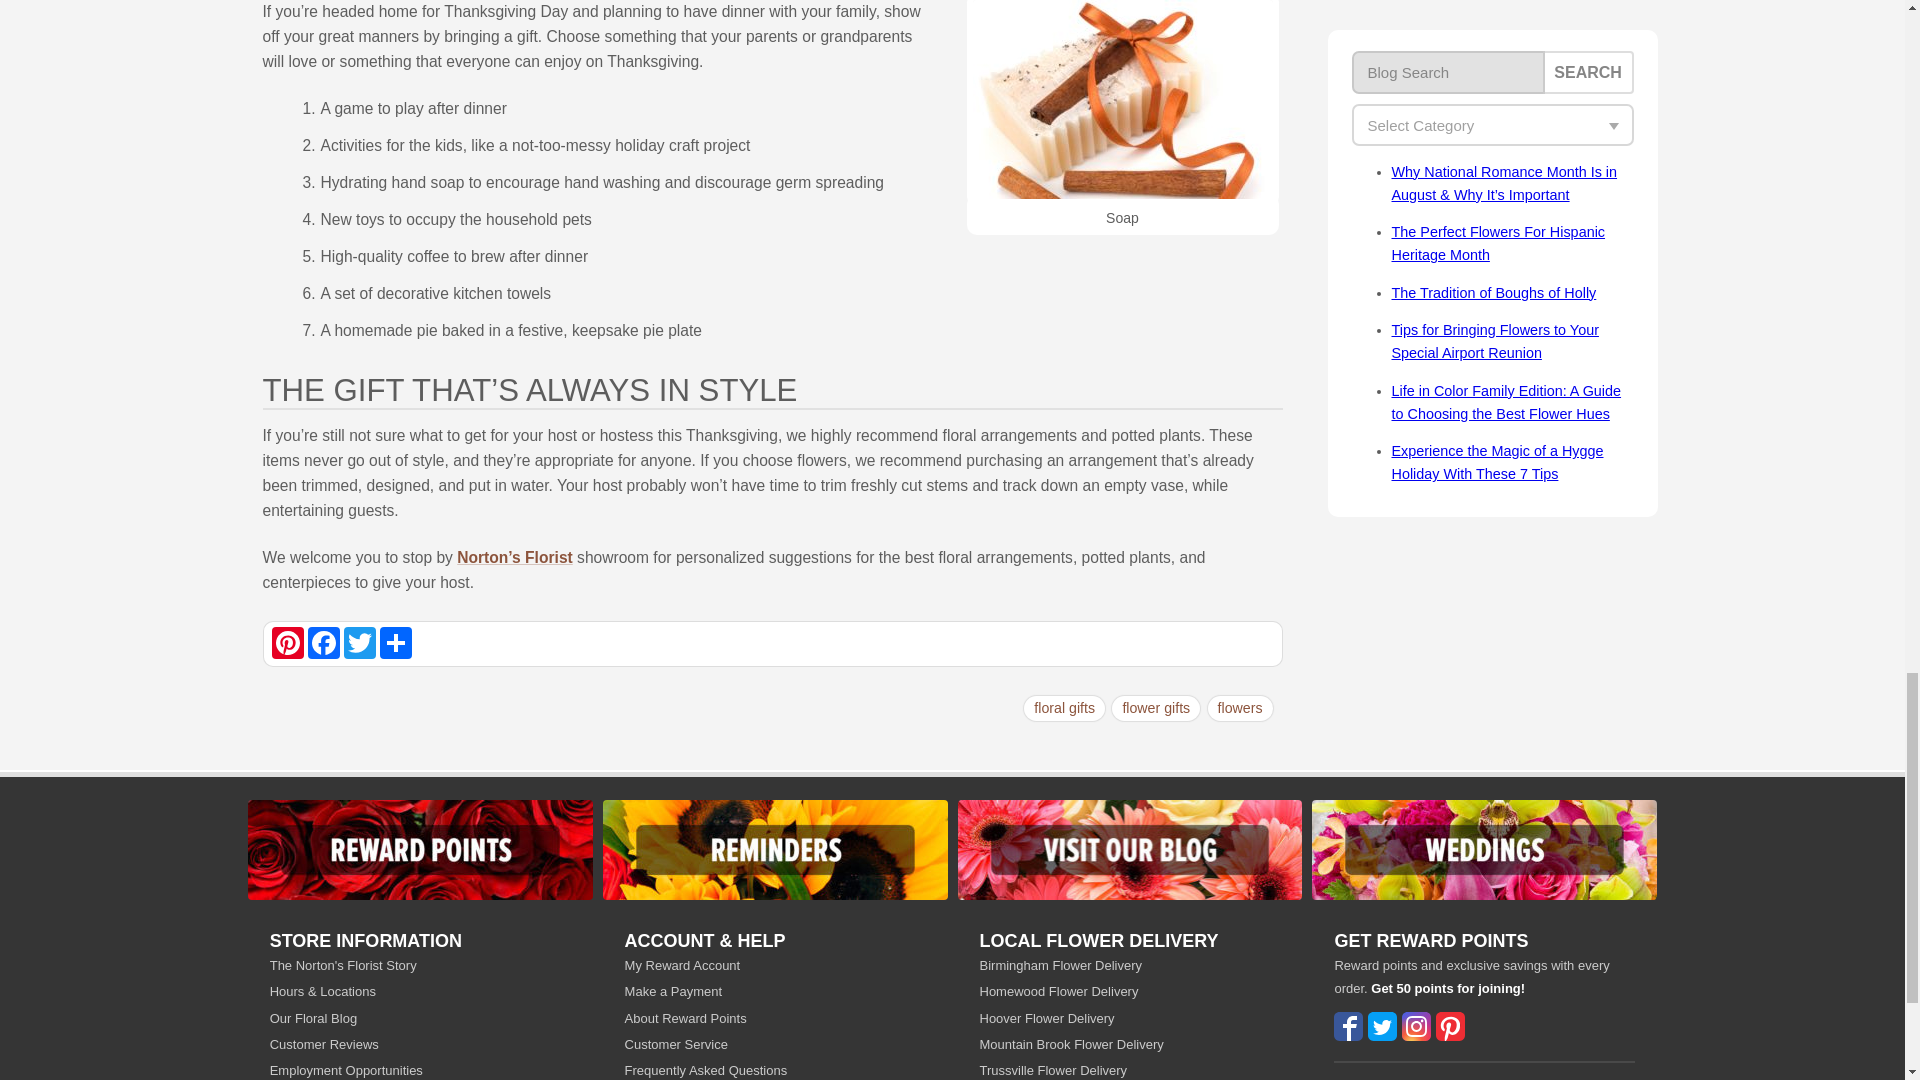  What do you see at coordinates (323, 642) in the screenshot?
I see `Facebook` at bounding box center [323, 642].